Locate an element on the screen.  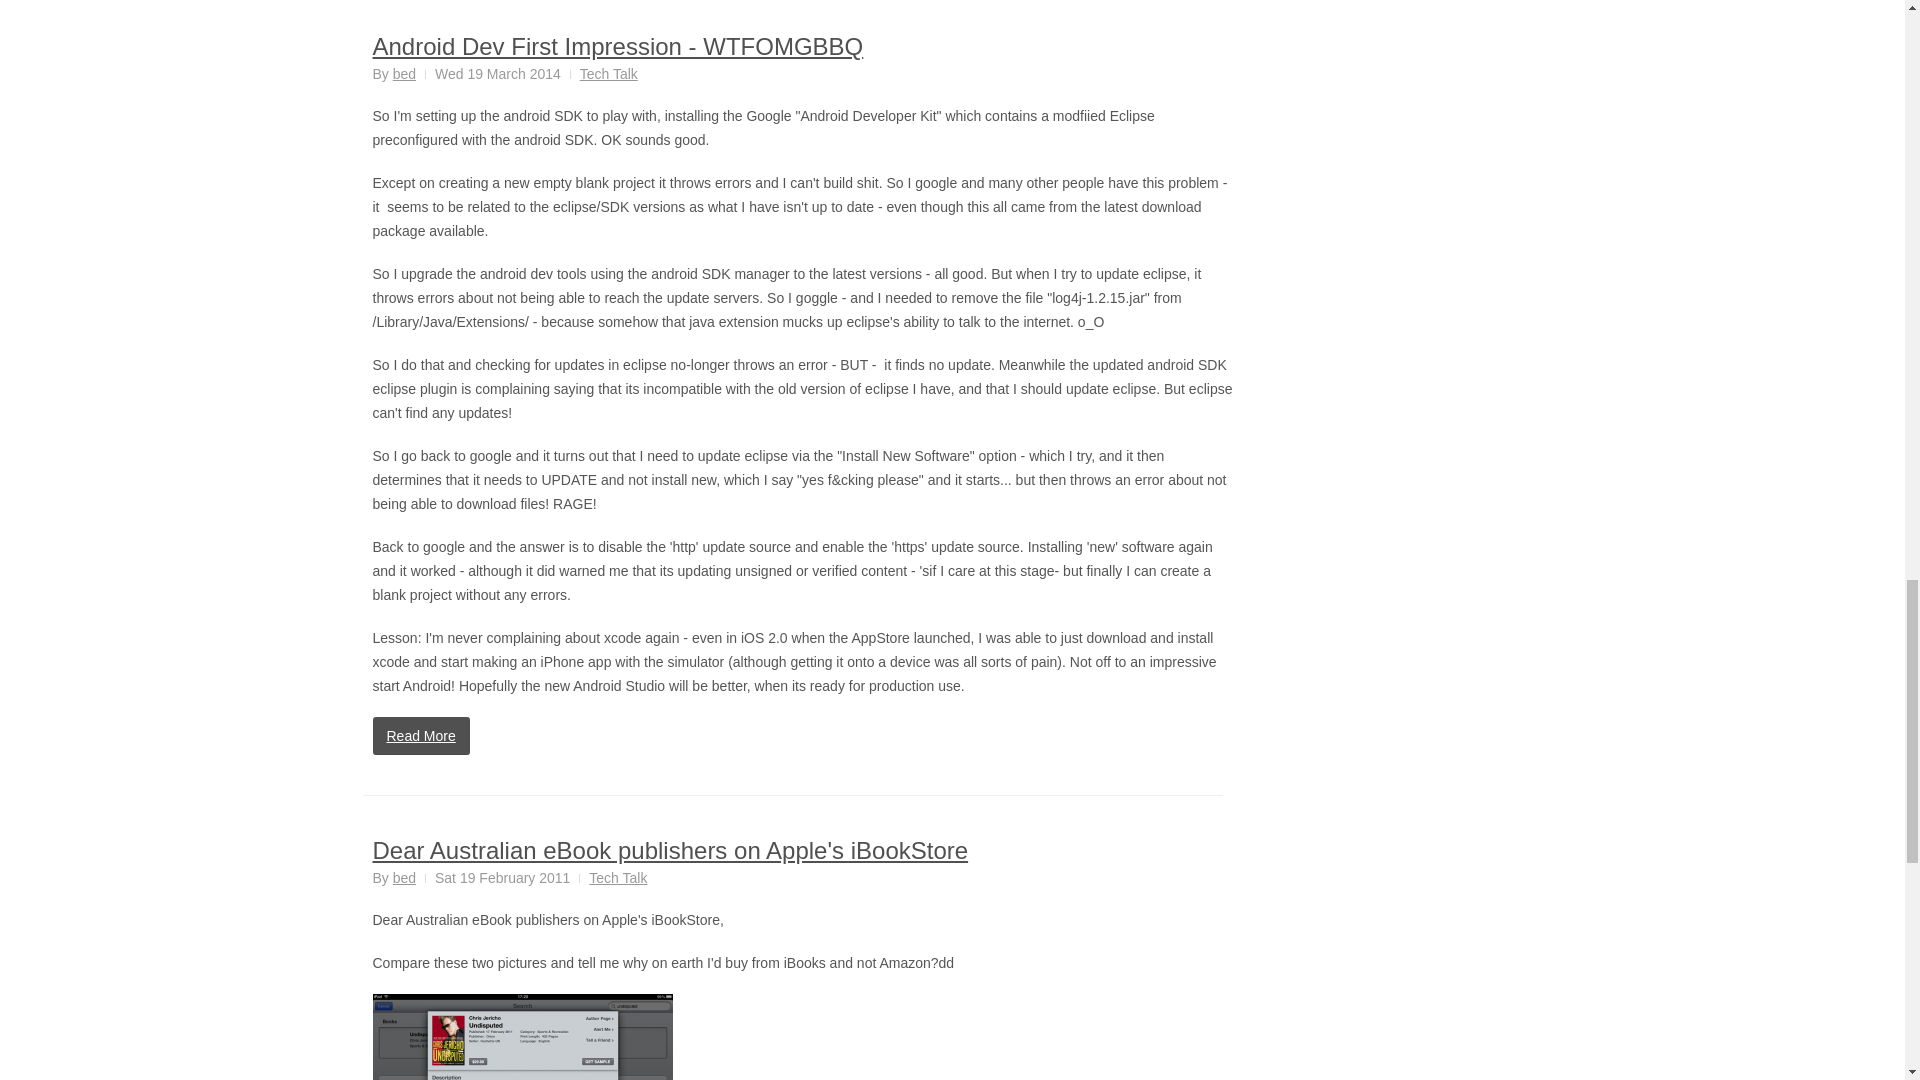
bed is located at coordinates (404, 878).